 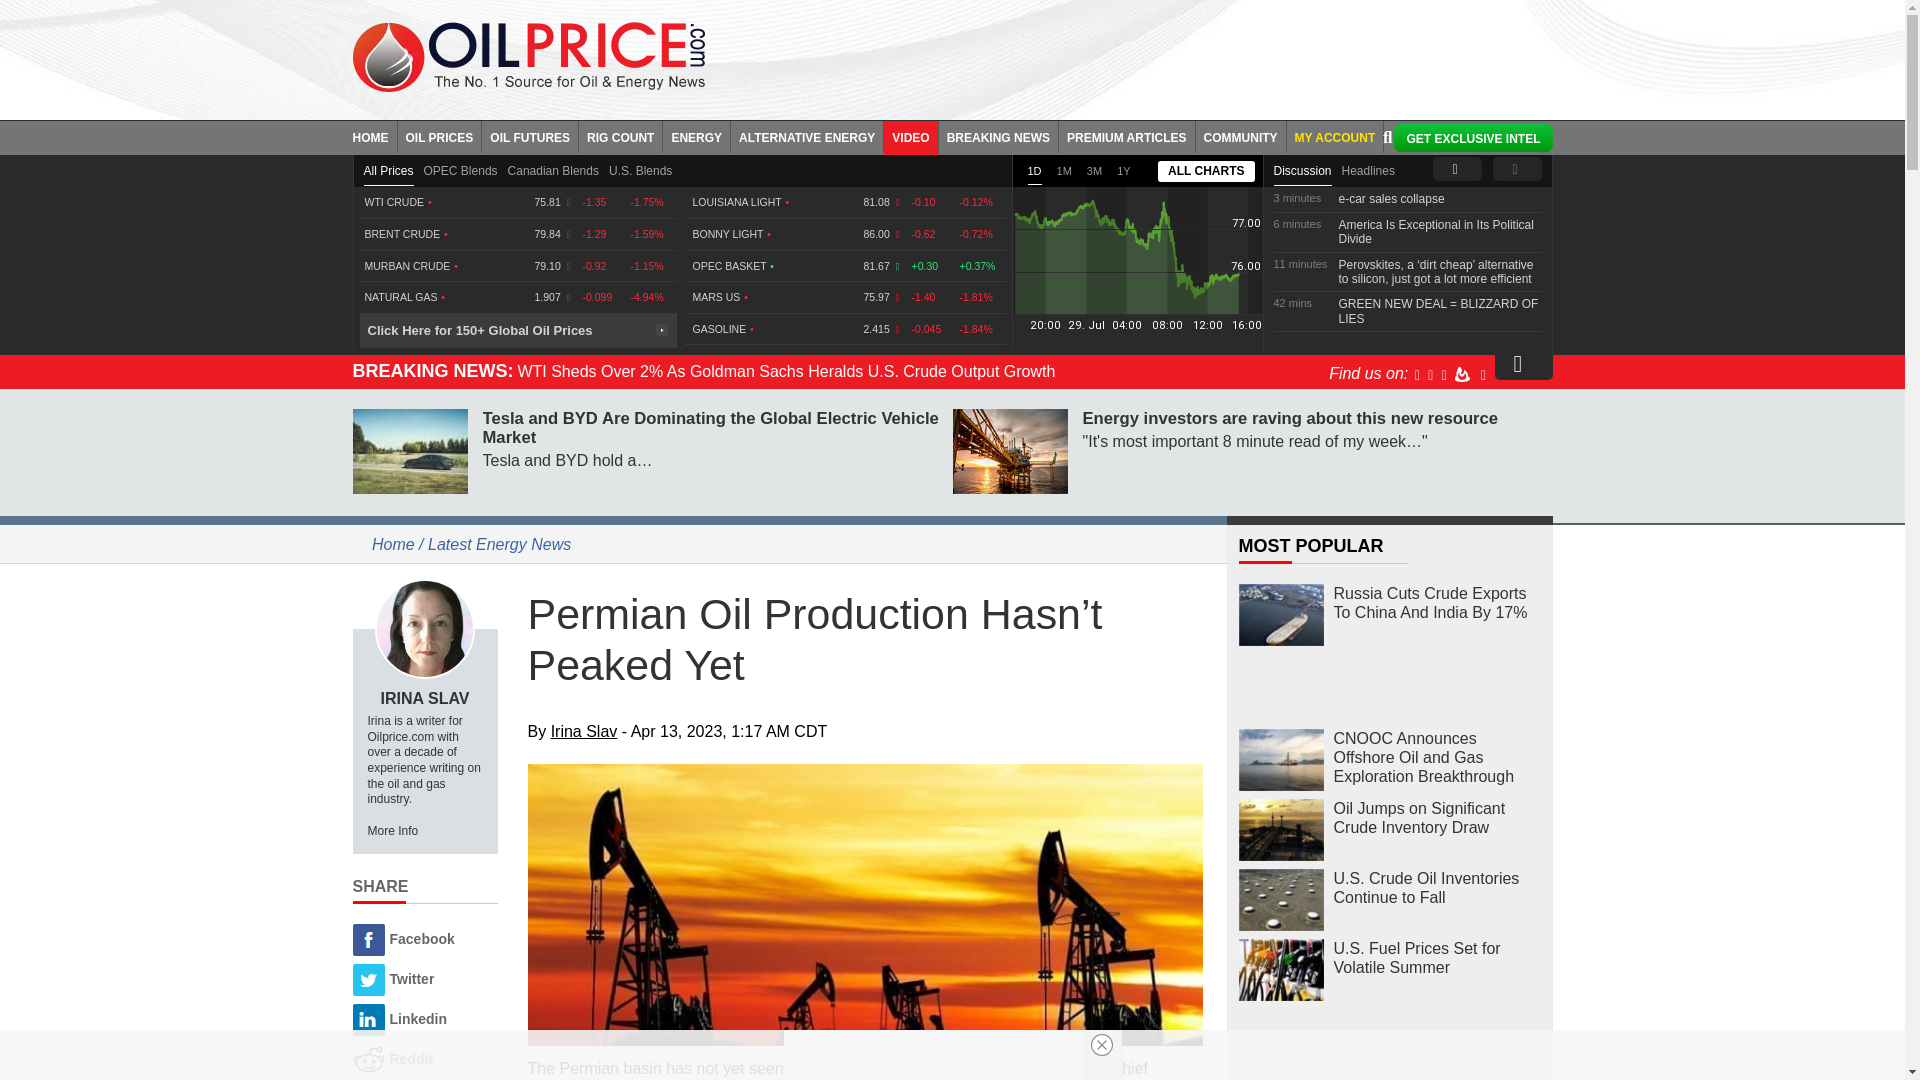 I want to click on Oil prices - Oilprice.com, so click(x=528, y=56).